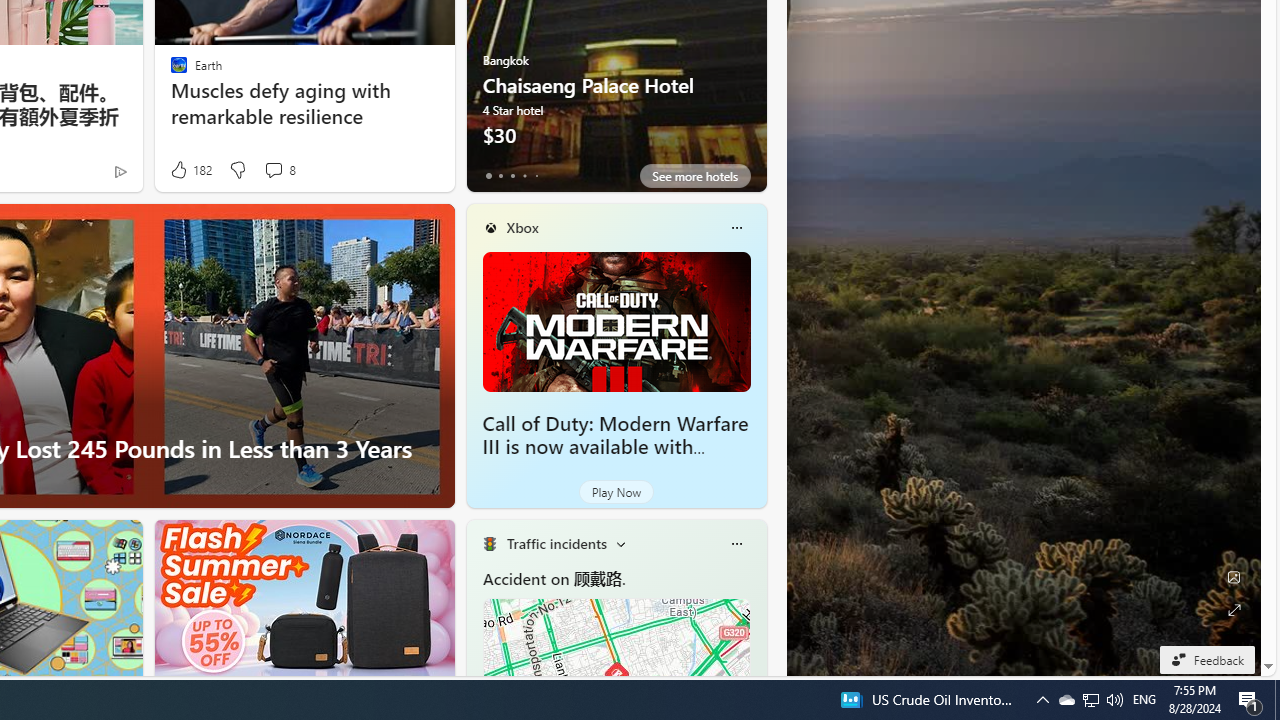 The height and width of the screenshot is (720, 1280). Describe the element at coordinates (736, 544) in the screenshot. I see `More options` at that location.